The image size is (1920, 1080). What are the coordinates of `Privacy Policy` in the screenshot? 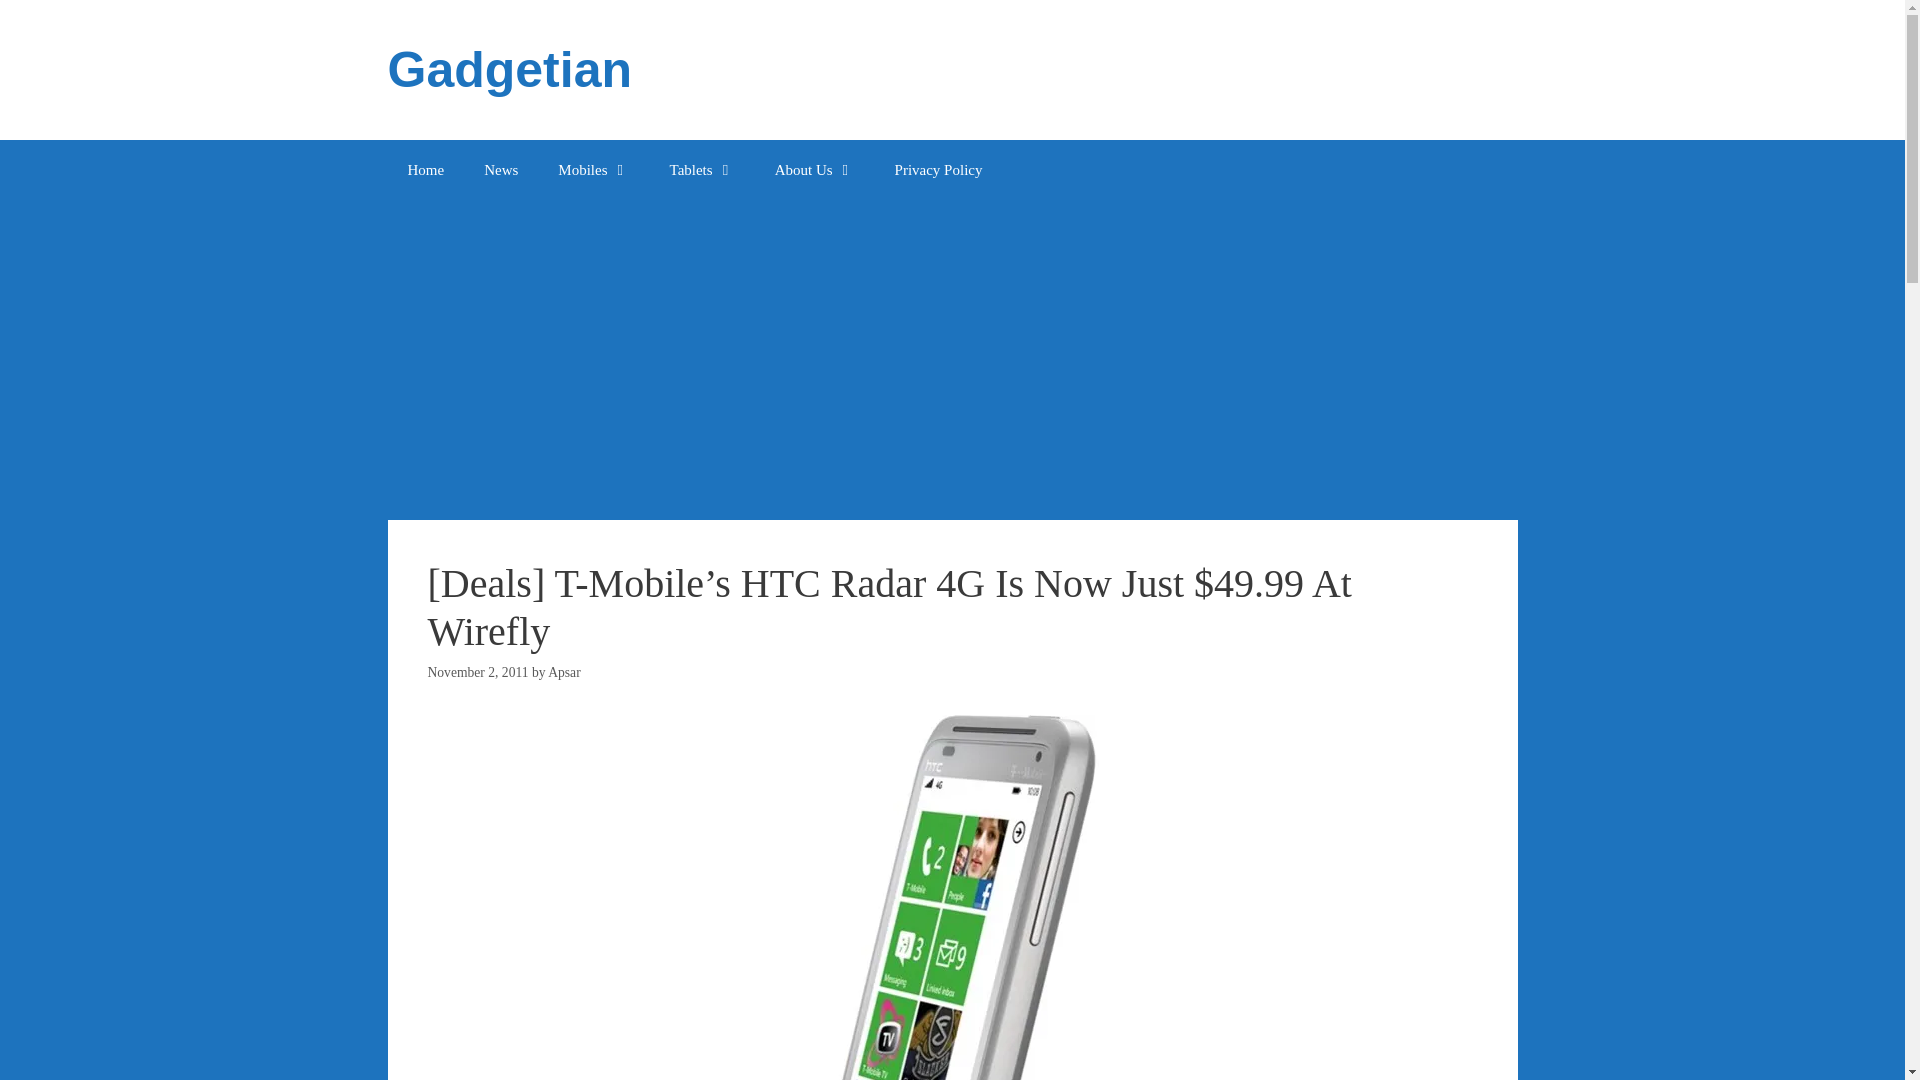 It's located at (938, 170).